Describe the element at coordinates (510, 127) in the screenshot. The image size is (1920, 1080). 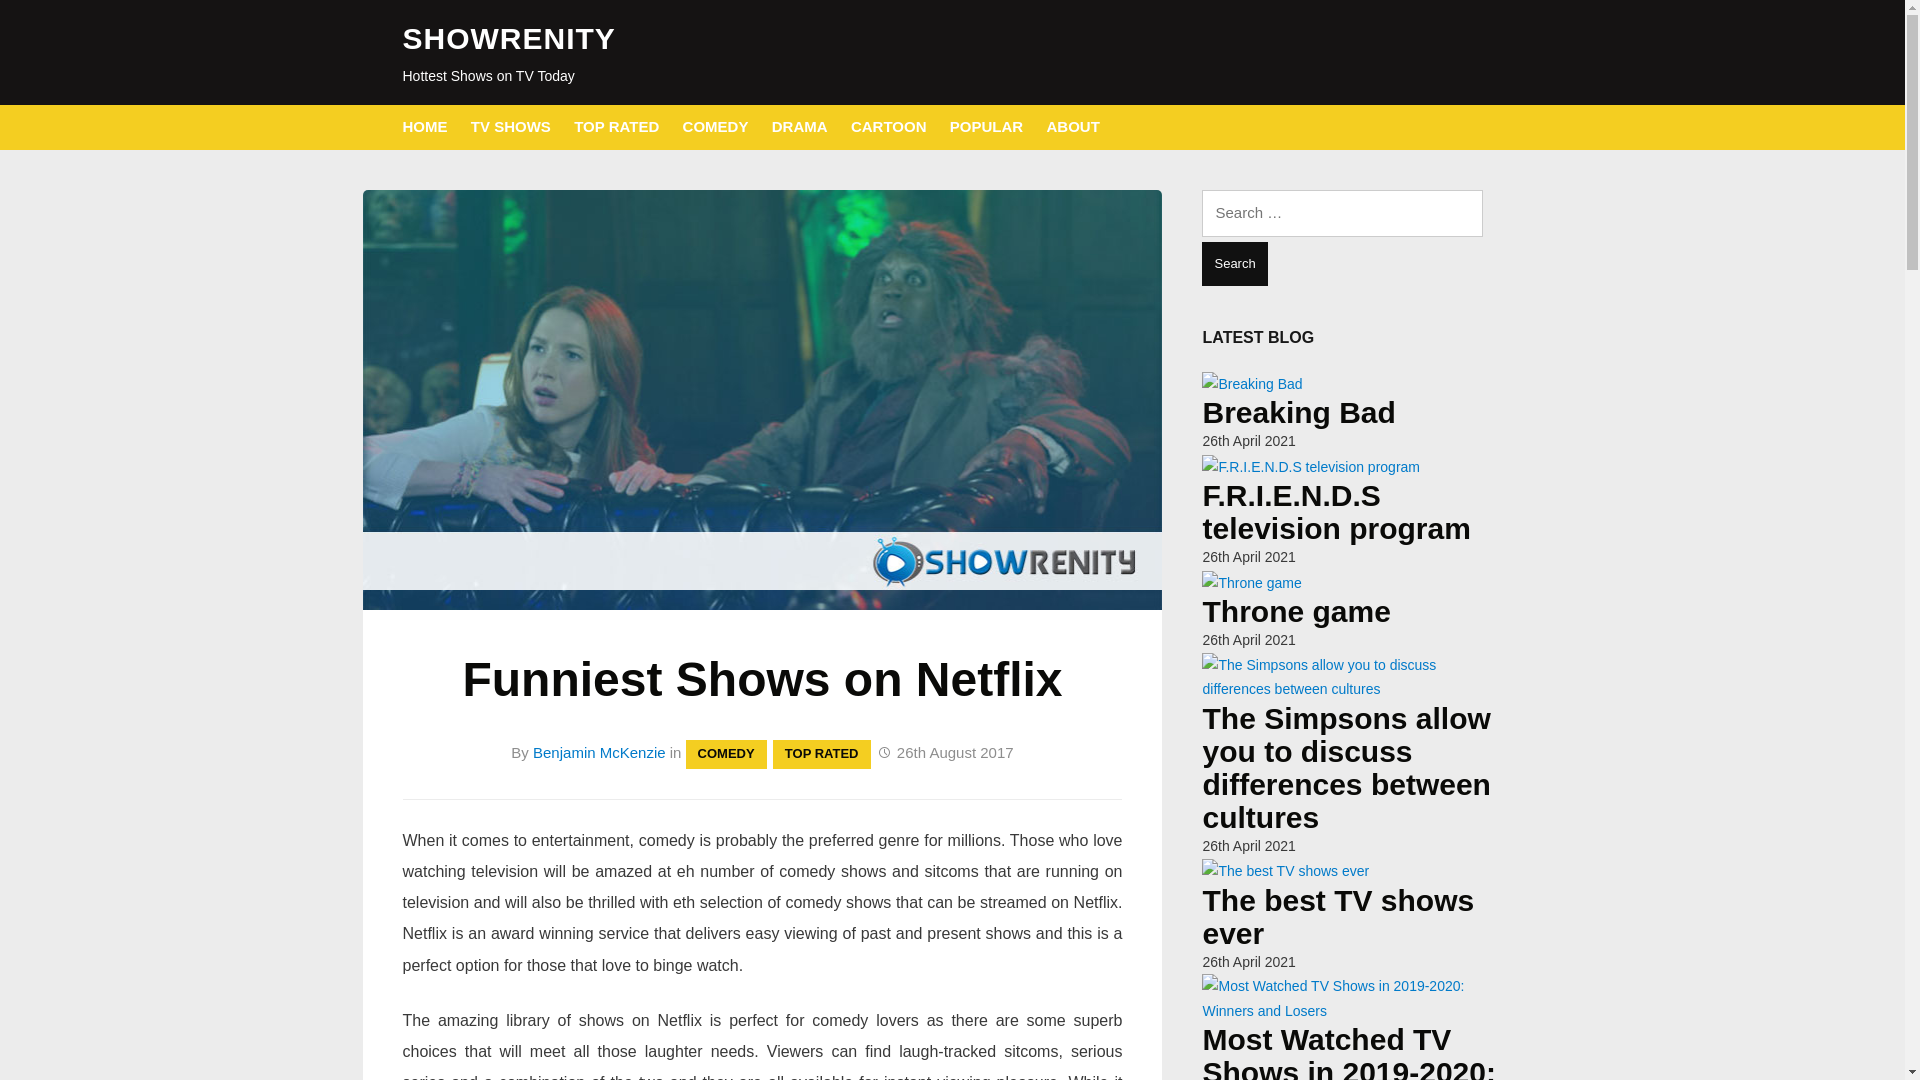
I see `TV SHOWS` at that location.